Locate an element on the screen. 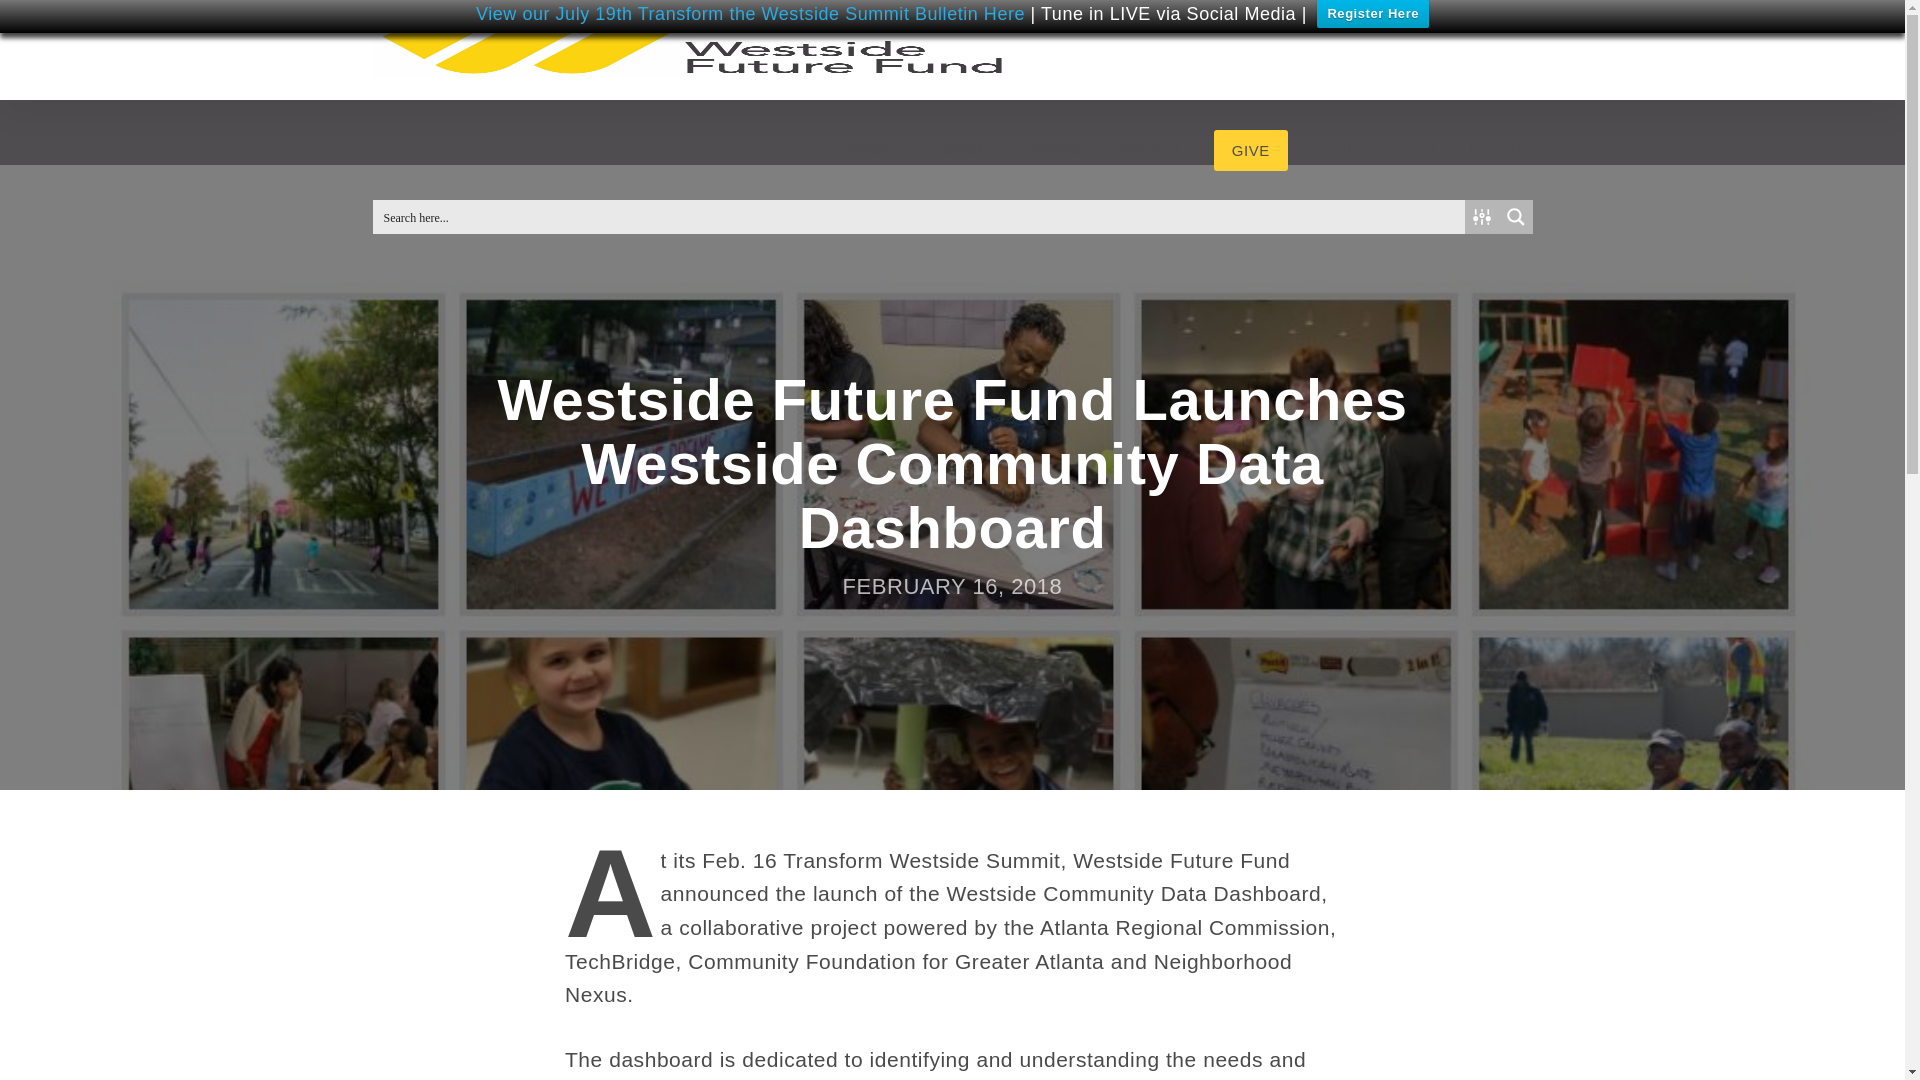  EVENTS is located at coordinates (1149, 150).